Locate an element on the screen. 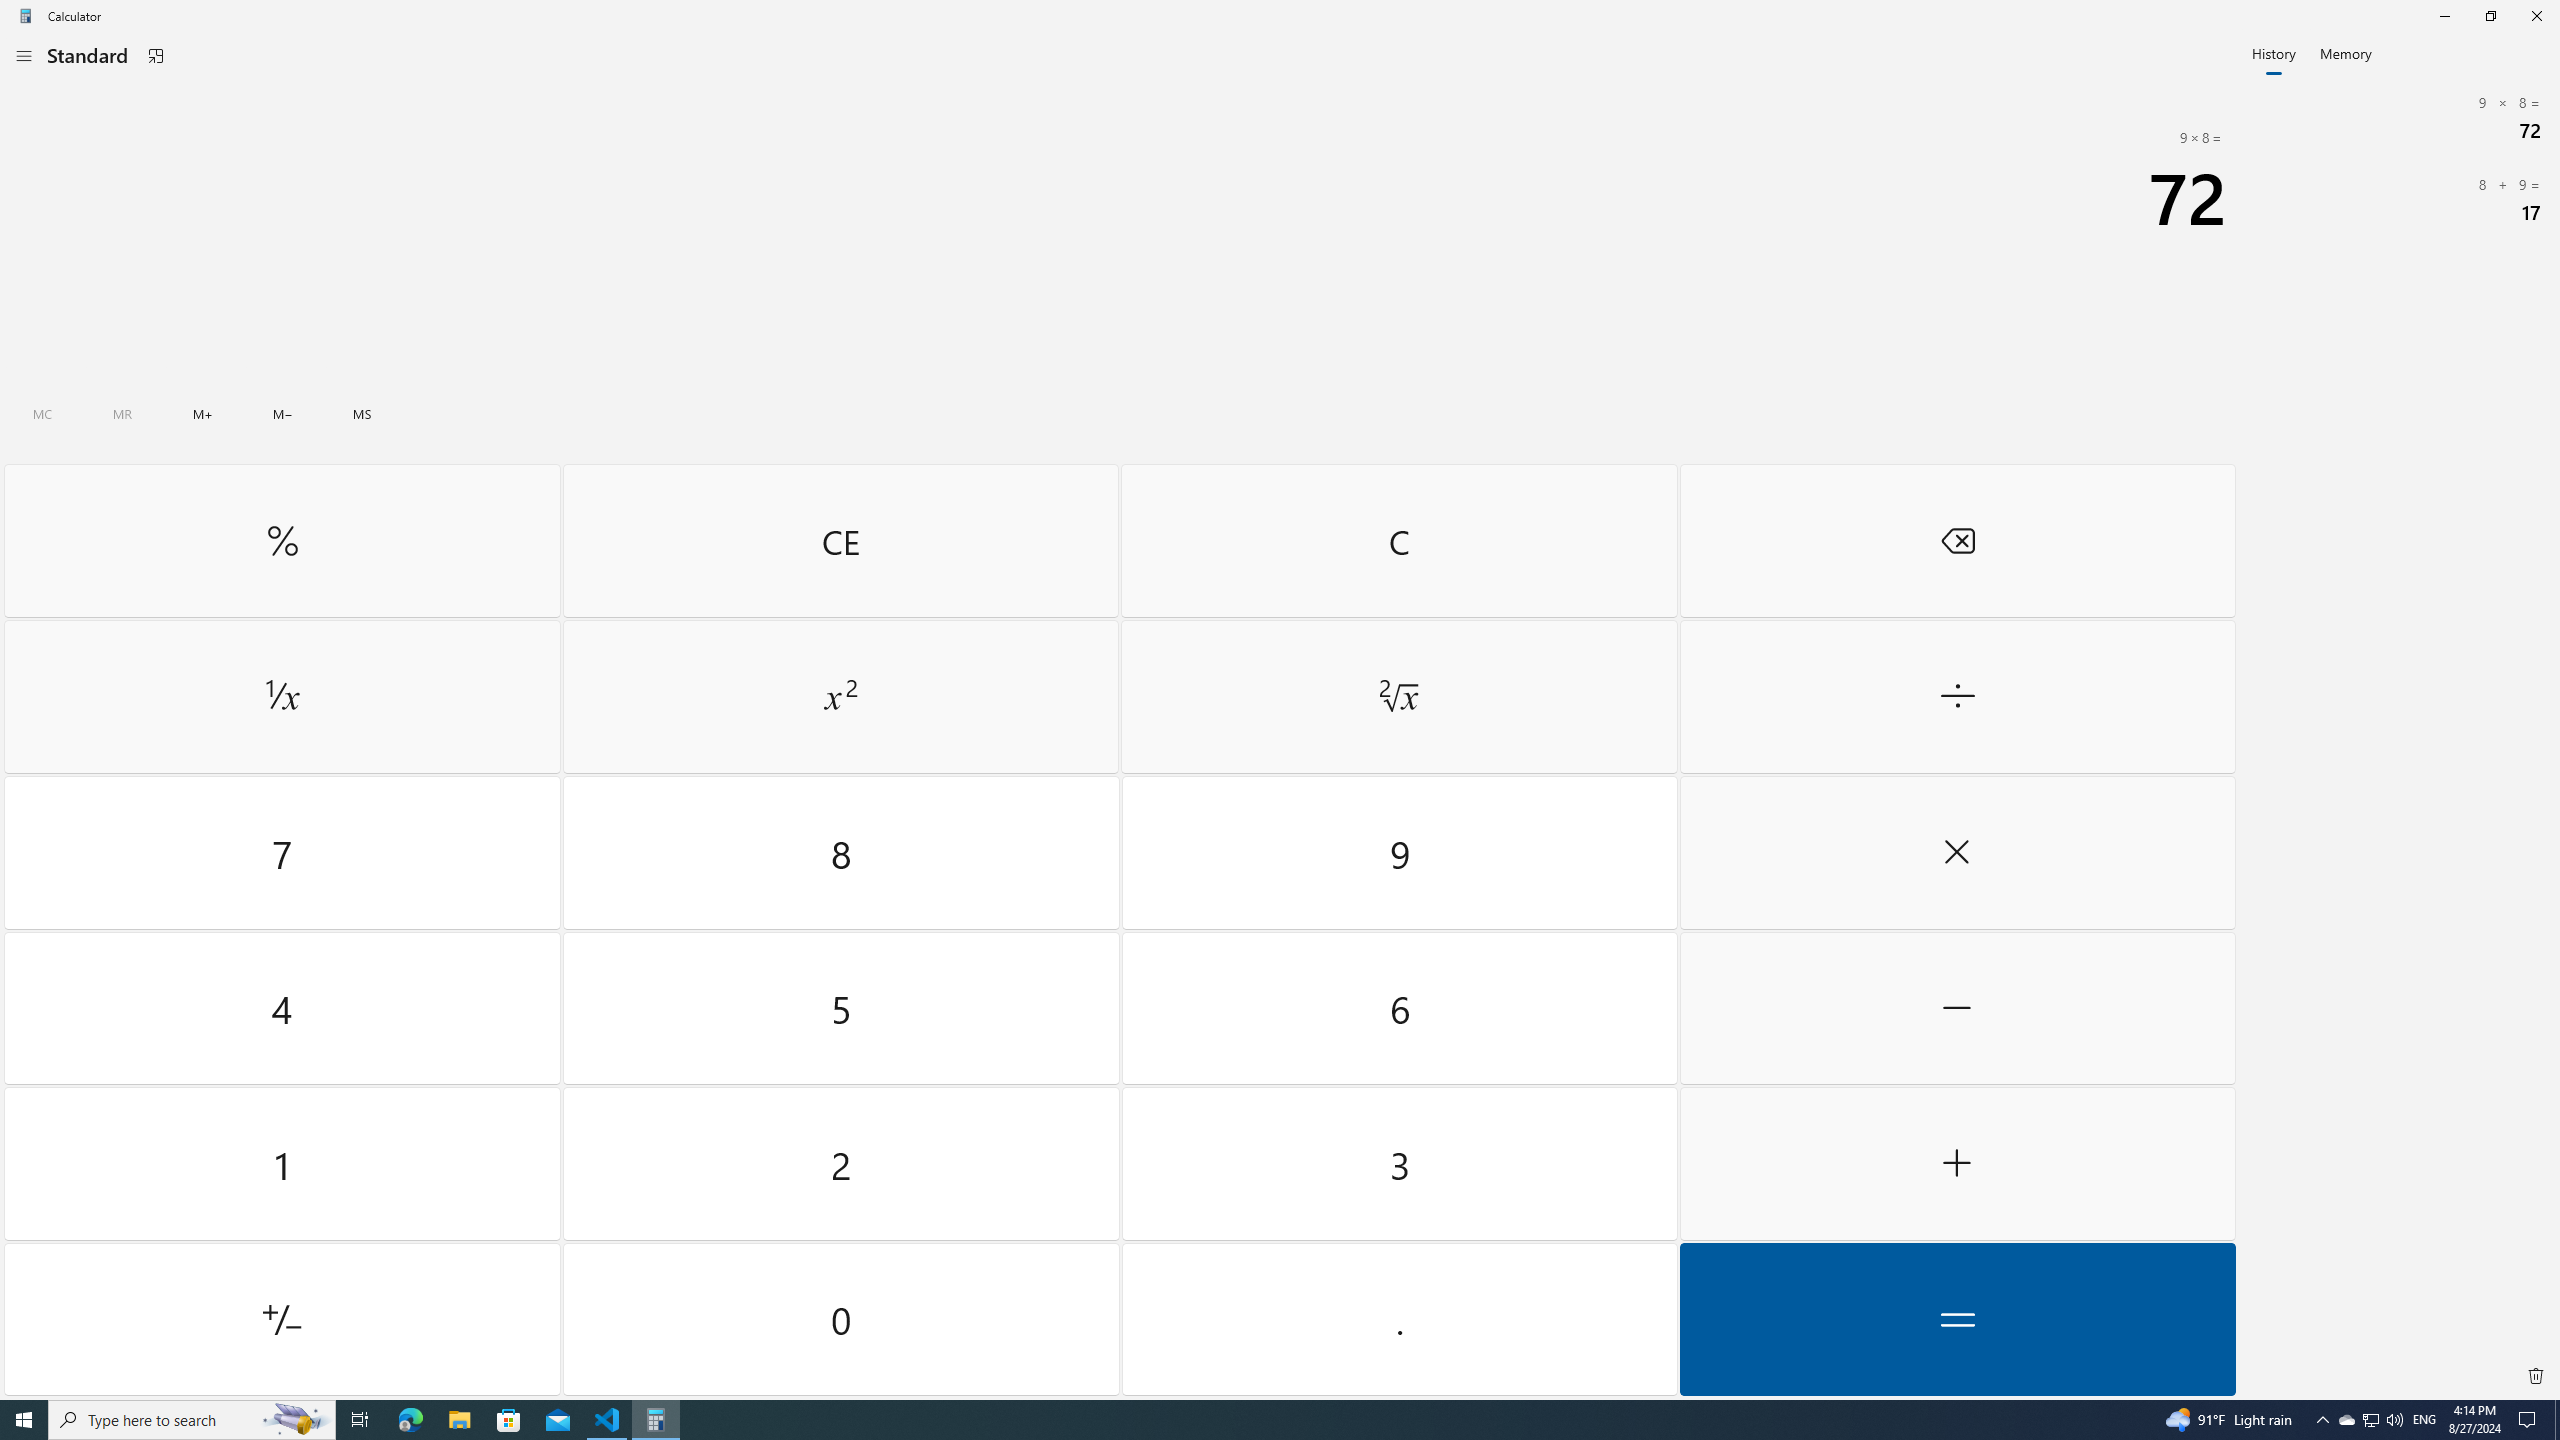 The image size is (2560, 1440). Open Navigation is located at coordinates (24, 55).